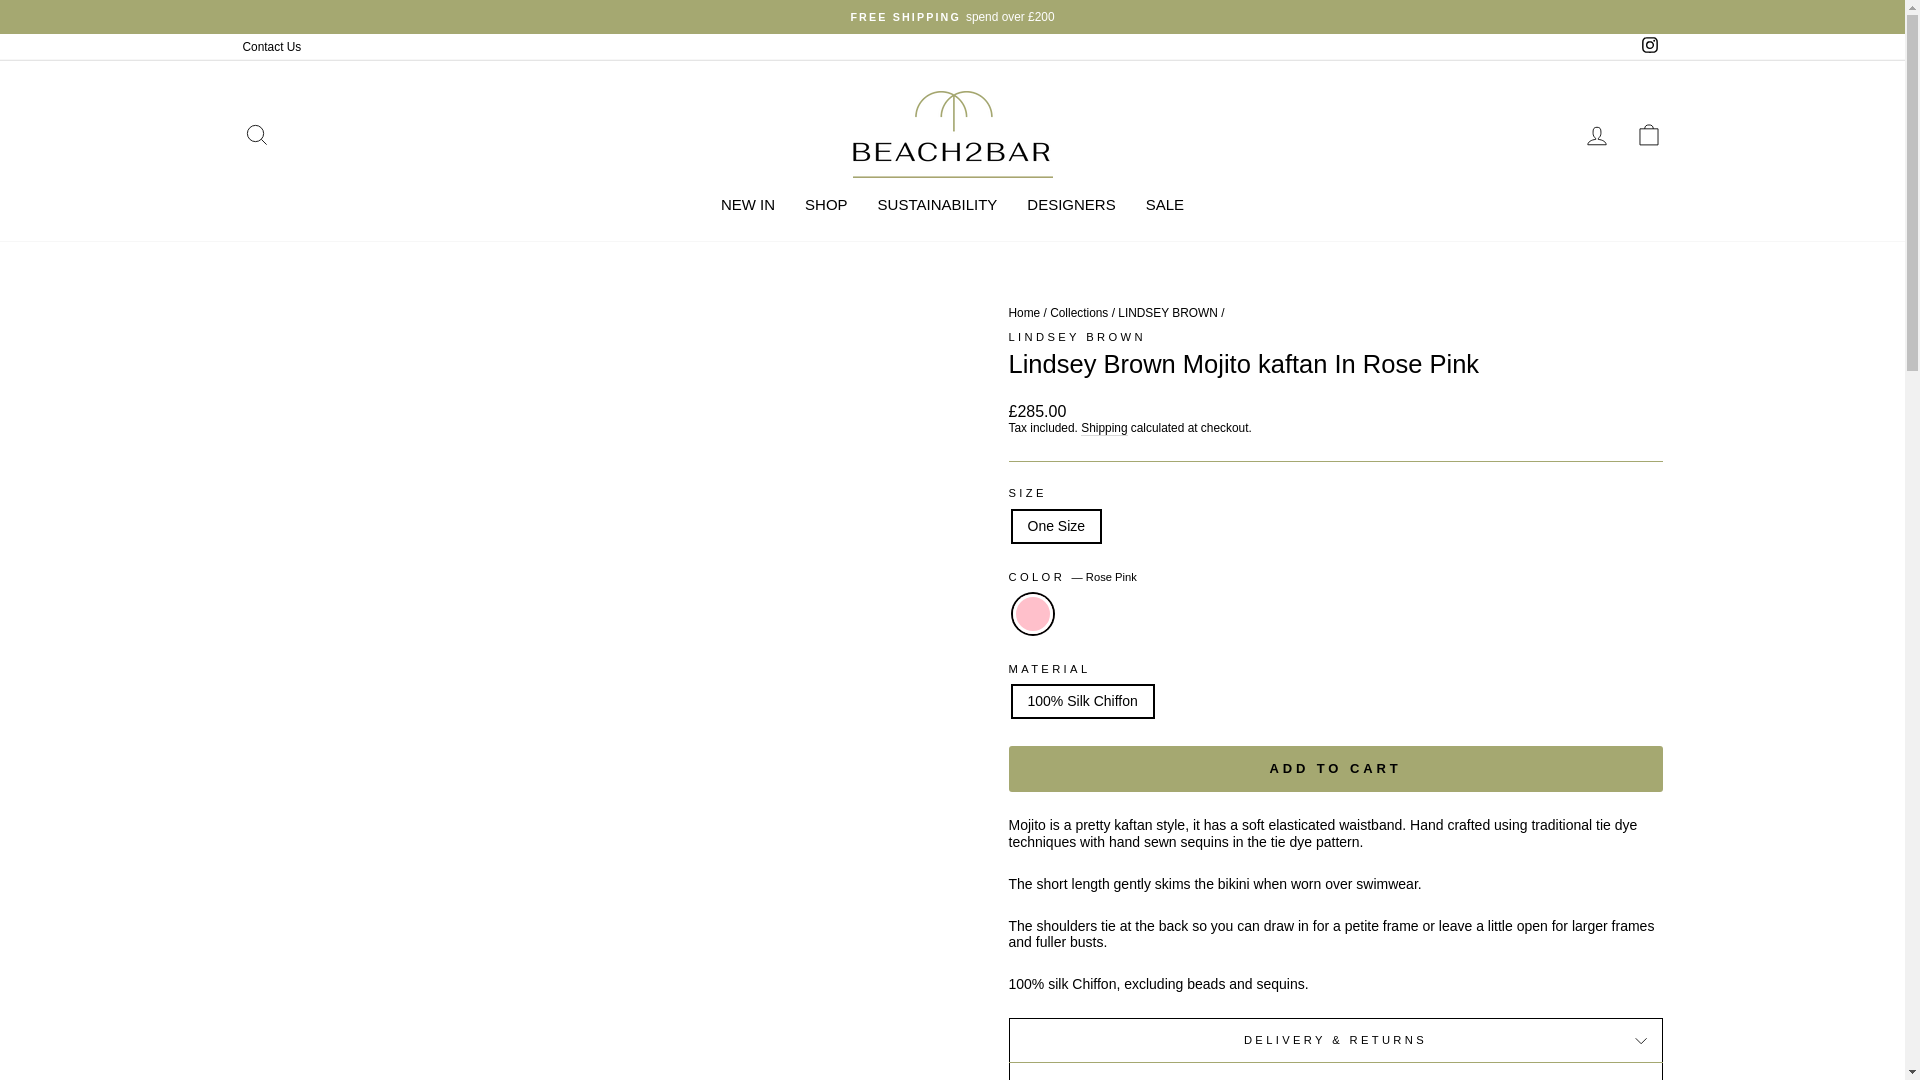  I want to click on Instagram, so click(1648, 46).